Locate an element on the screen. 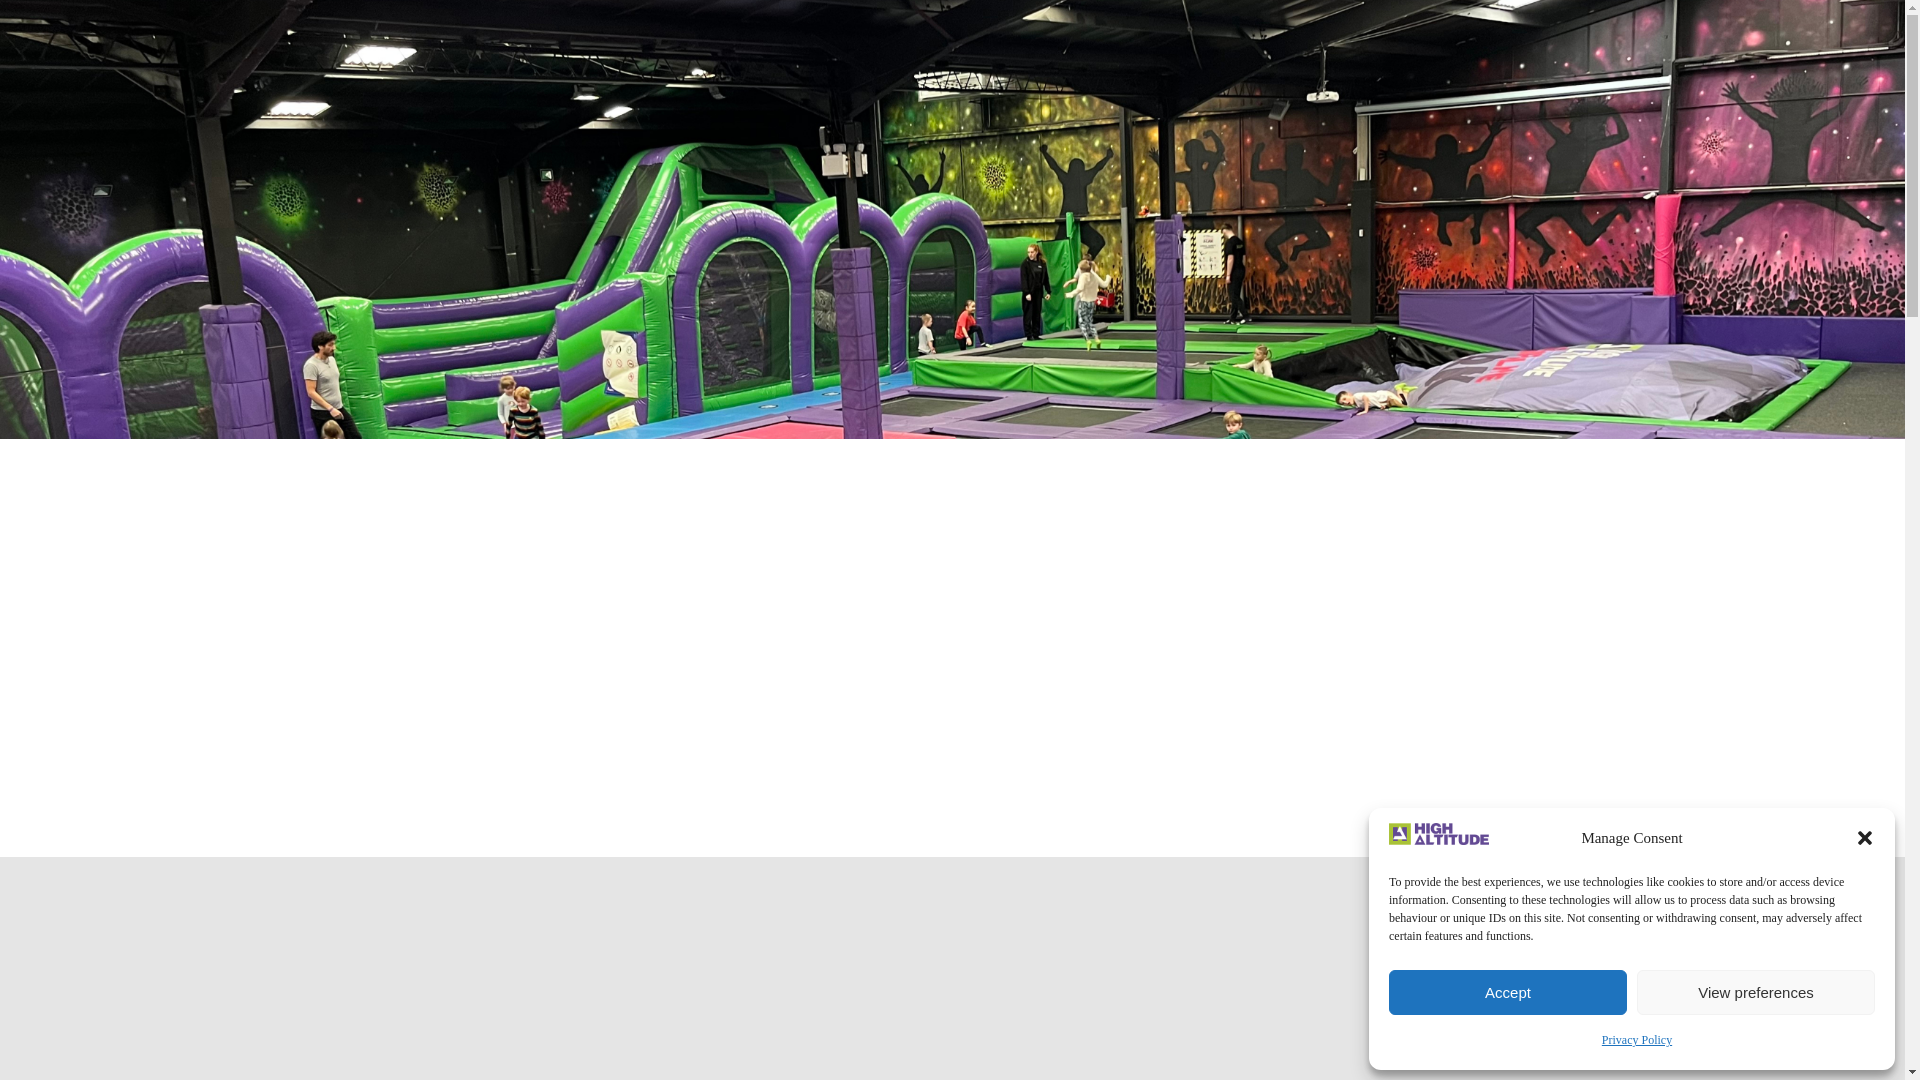 The width and height of the screenshot is (1920, 1080). View preferences is located at coordinates (1756, 992).